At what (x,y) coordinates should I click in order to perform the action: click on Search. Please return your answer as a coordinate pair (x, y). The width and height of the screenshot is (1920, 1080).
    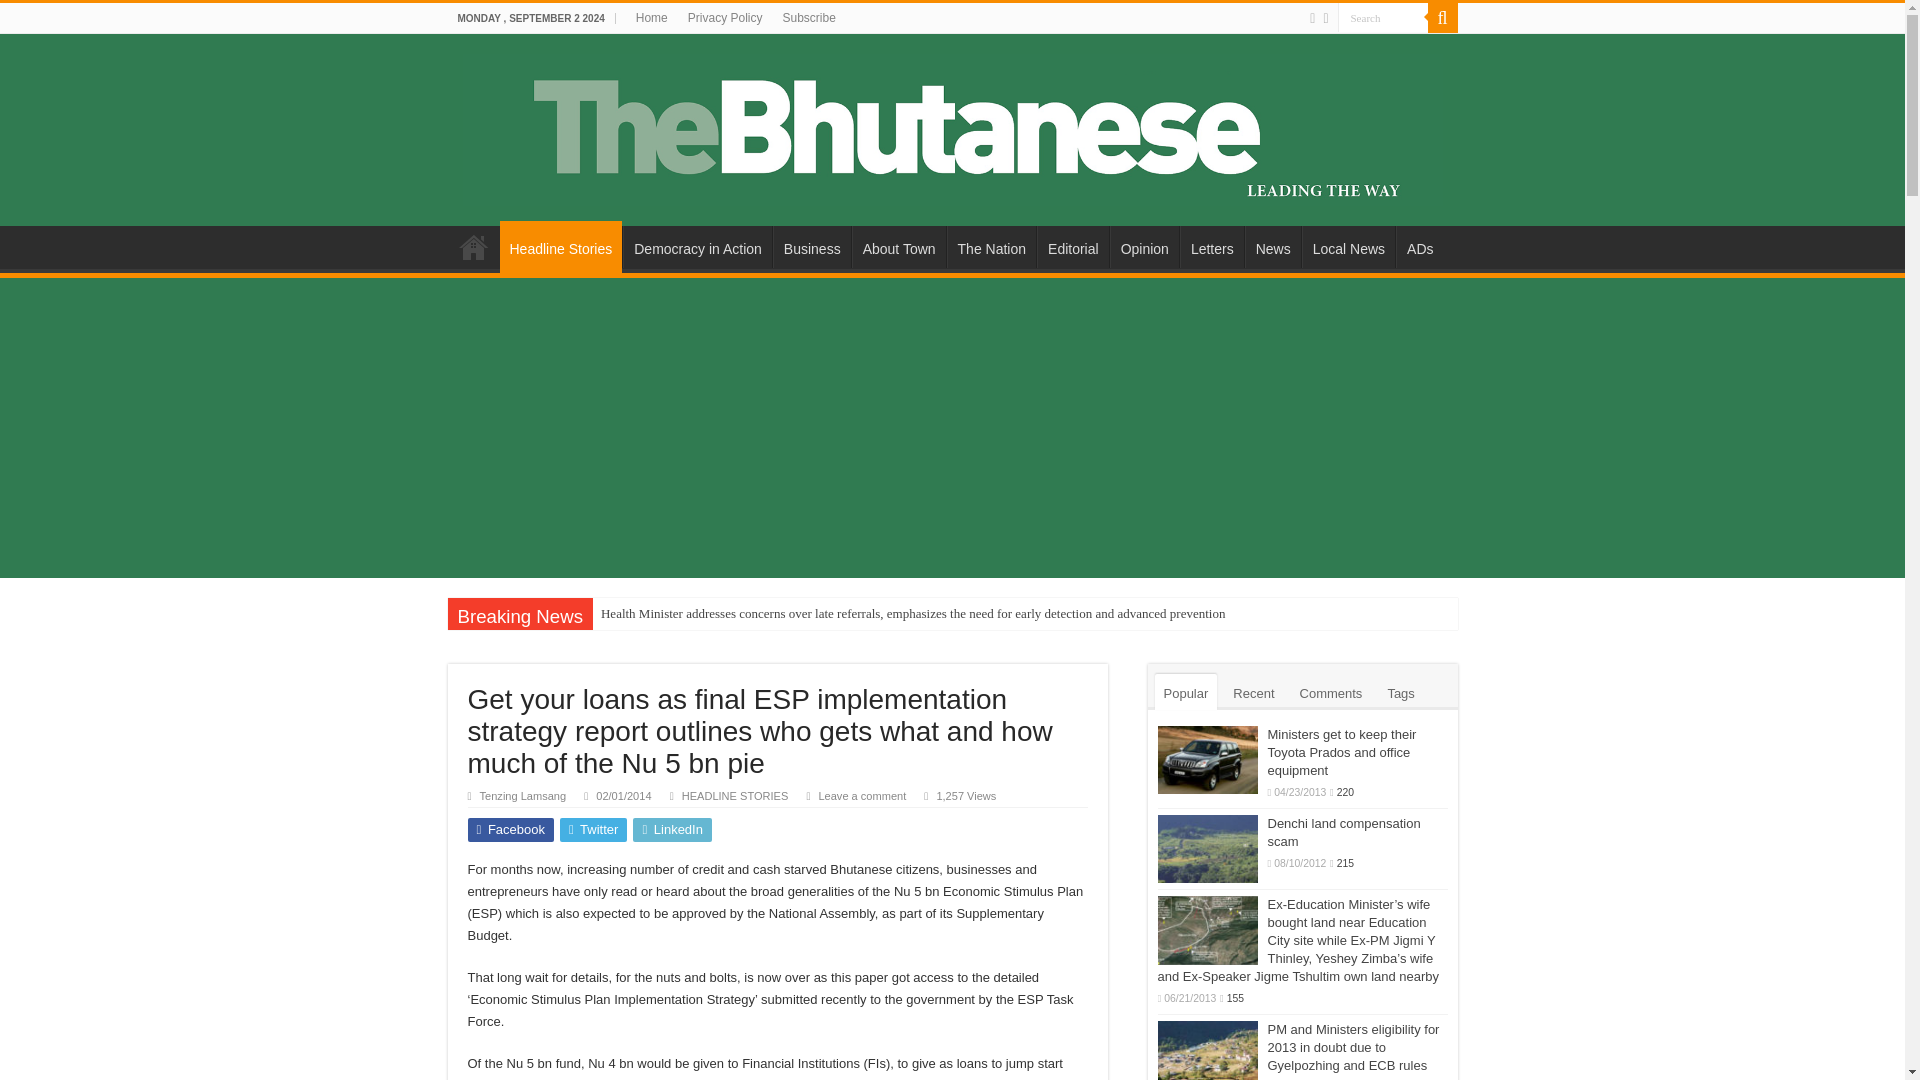
    Looking at the image, I should click on (1442, 18).